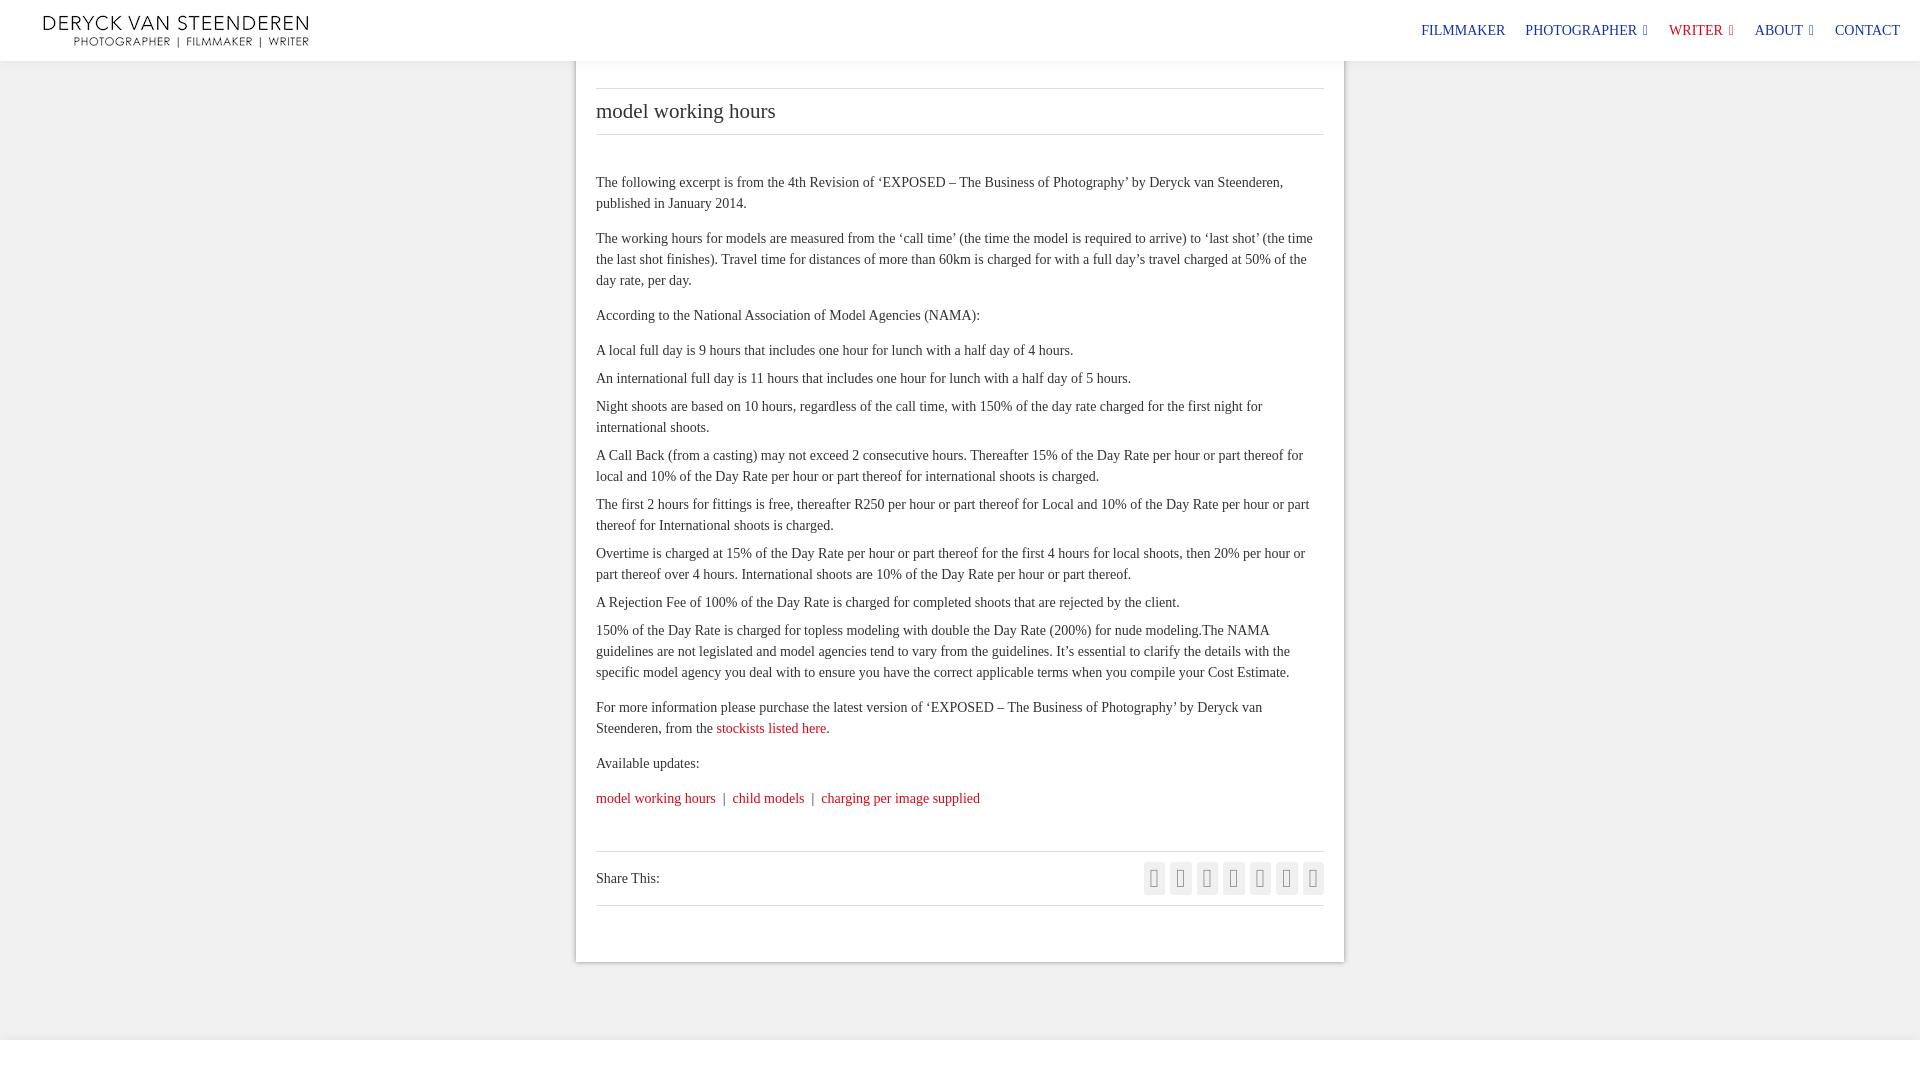 This screenshot has height=1080, width=1920. What do you see at coordinates (1784, 30) in the screenshot?
I see `ABOUT` at bounding box center [1784, 30].